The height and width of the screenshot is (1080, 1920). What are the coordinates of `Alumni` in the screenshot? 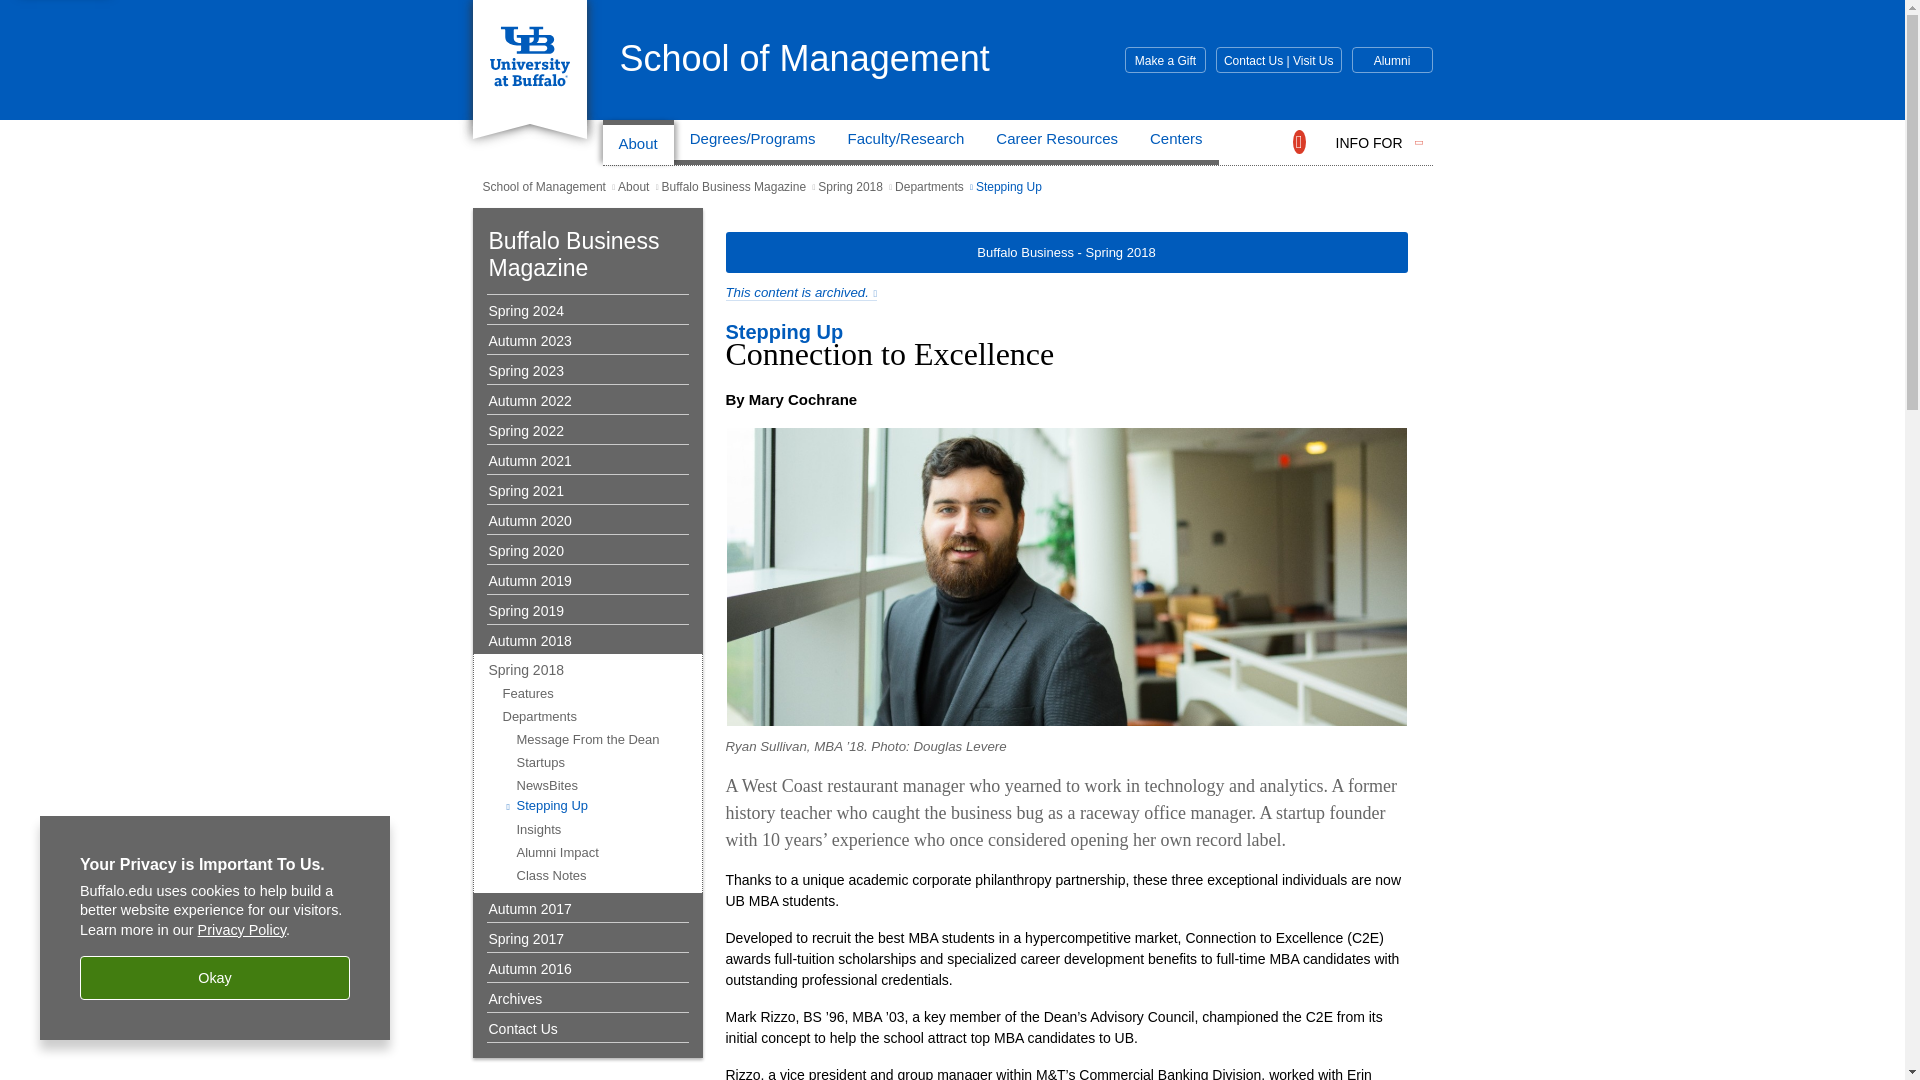 It's located at (1392, 60).